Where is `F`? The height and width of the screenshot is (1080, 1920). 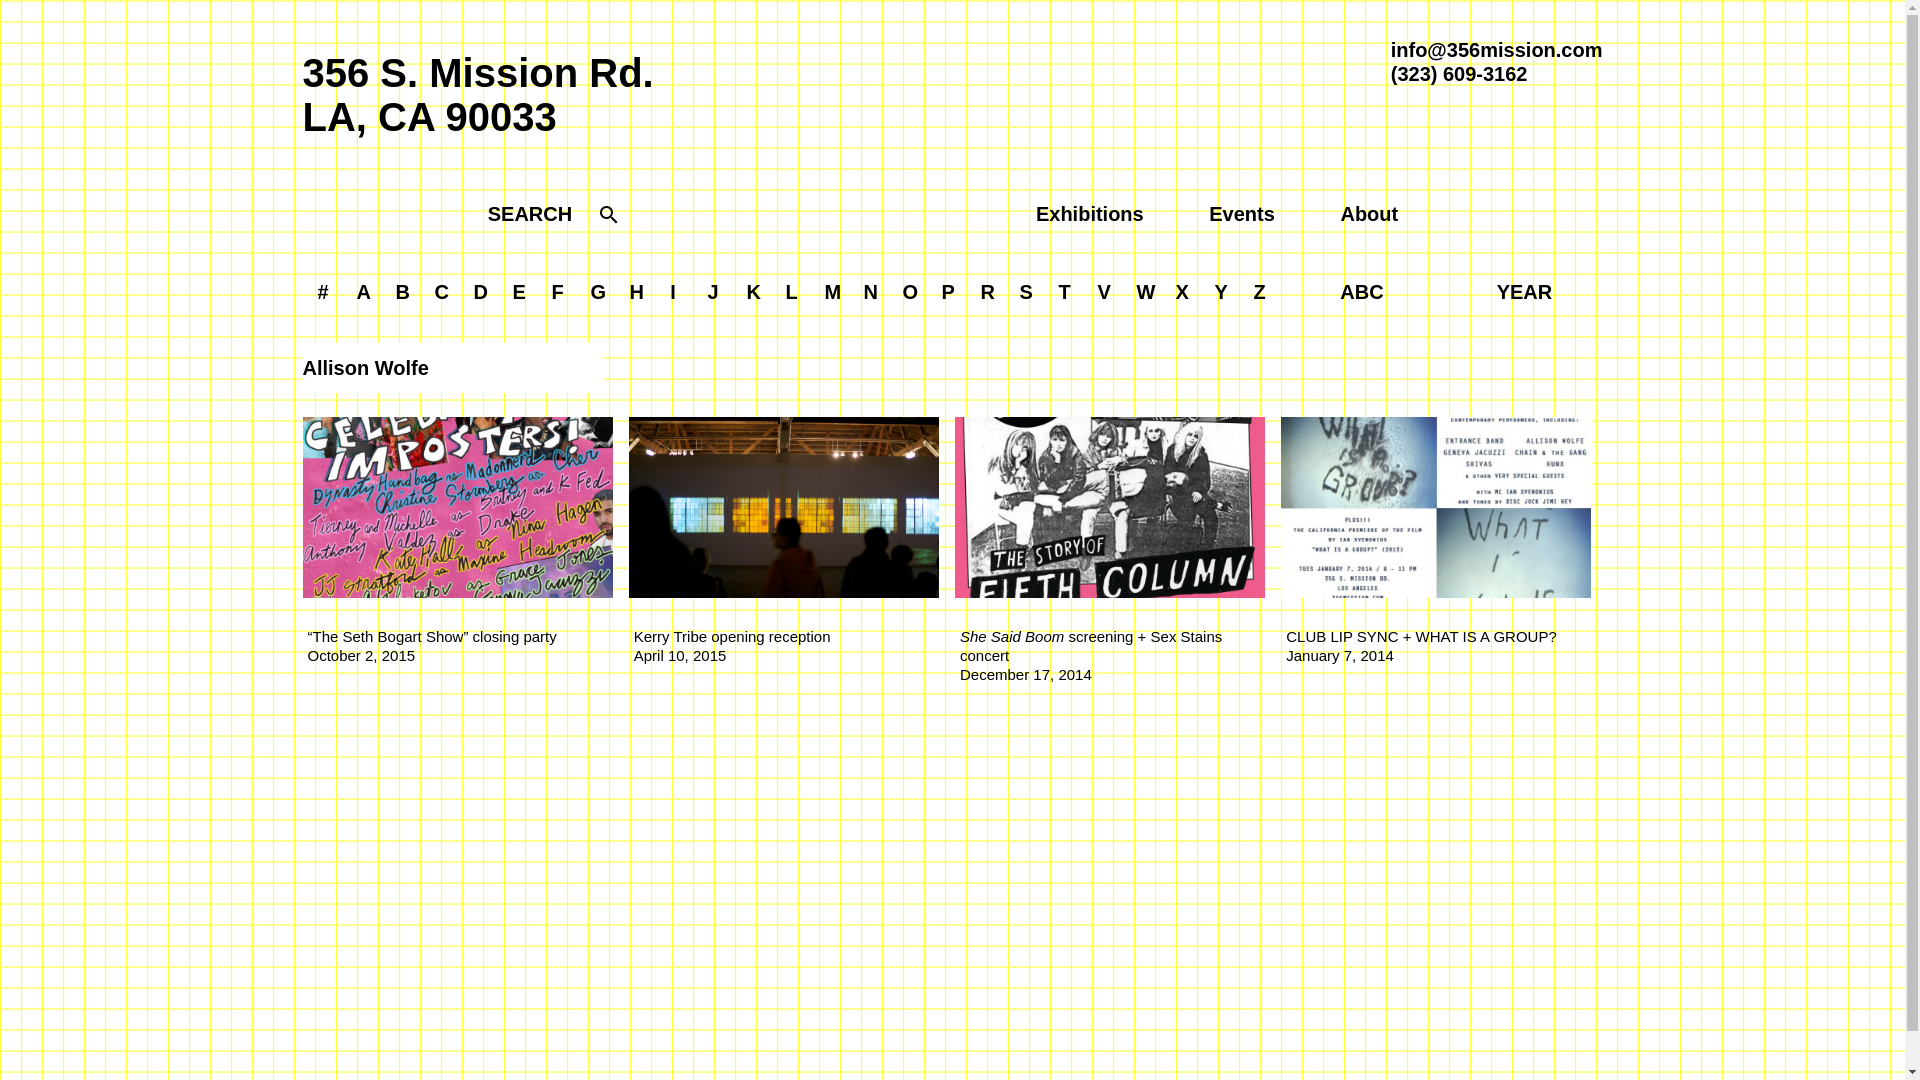 F is located at coordinates (557, 292).